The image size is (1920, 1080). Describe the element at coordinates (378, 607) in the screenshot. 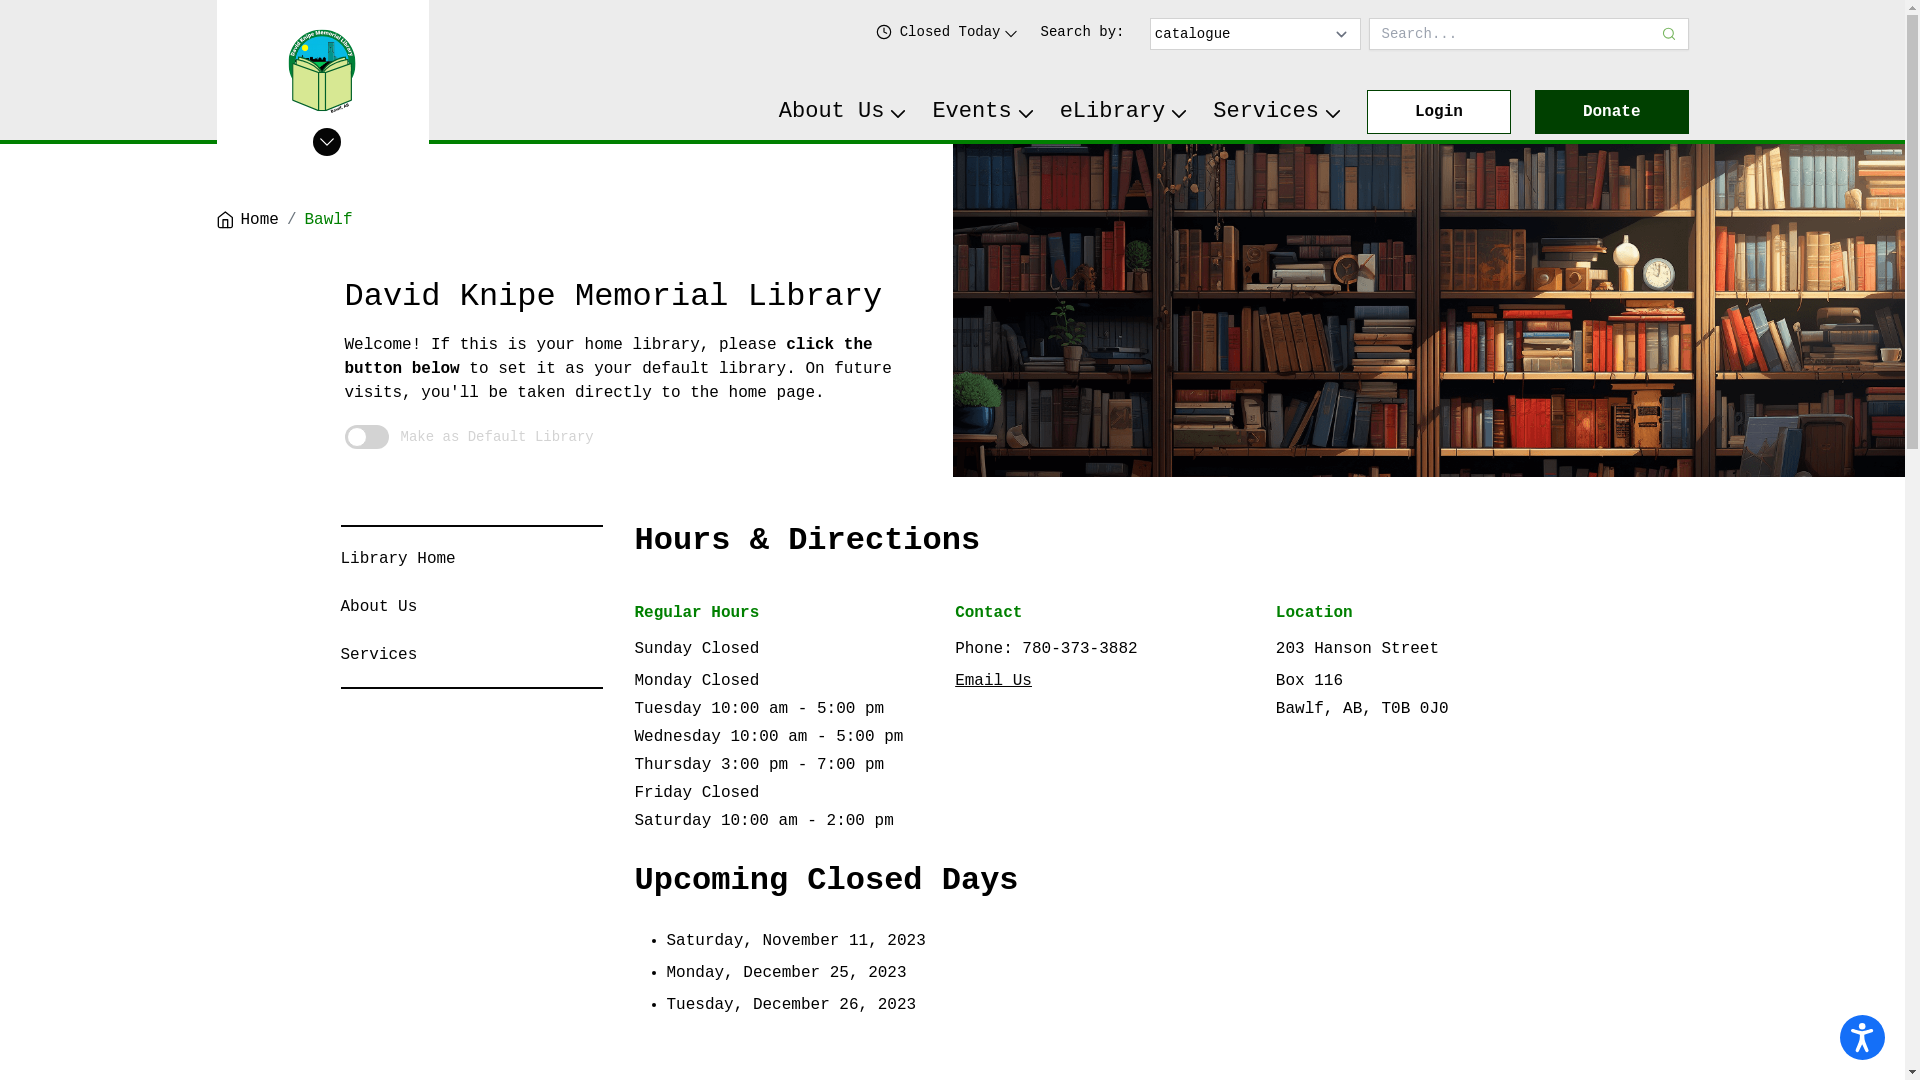

I see `About Us` at that location.